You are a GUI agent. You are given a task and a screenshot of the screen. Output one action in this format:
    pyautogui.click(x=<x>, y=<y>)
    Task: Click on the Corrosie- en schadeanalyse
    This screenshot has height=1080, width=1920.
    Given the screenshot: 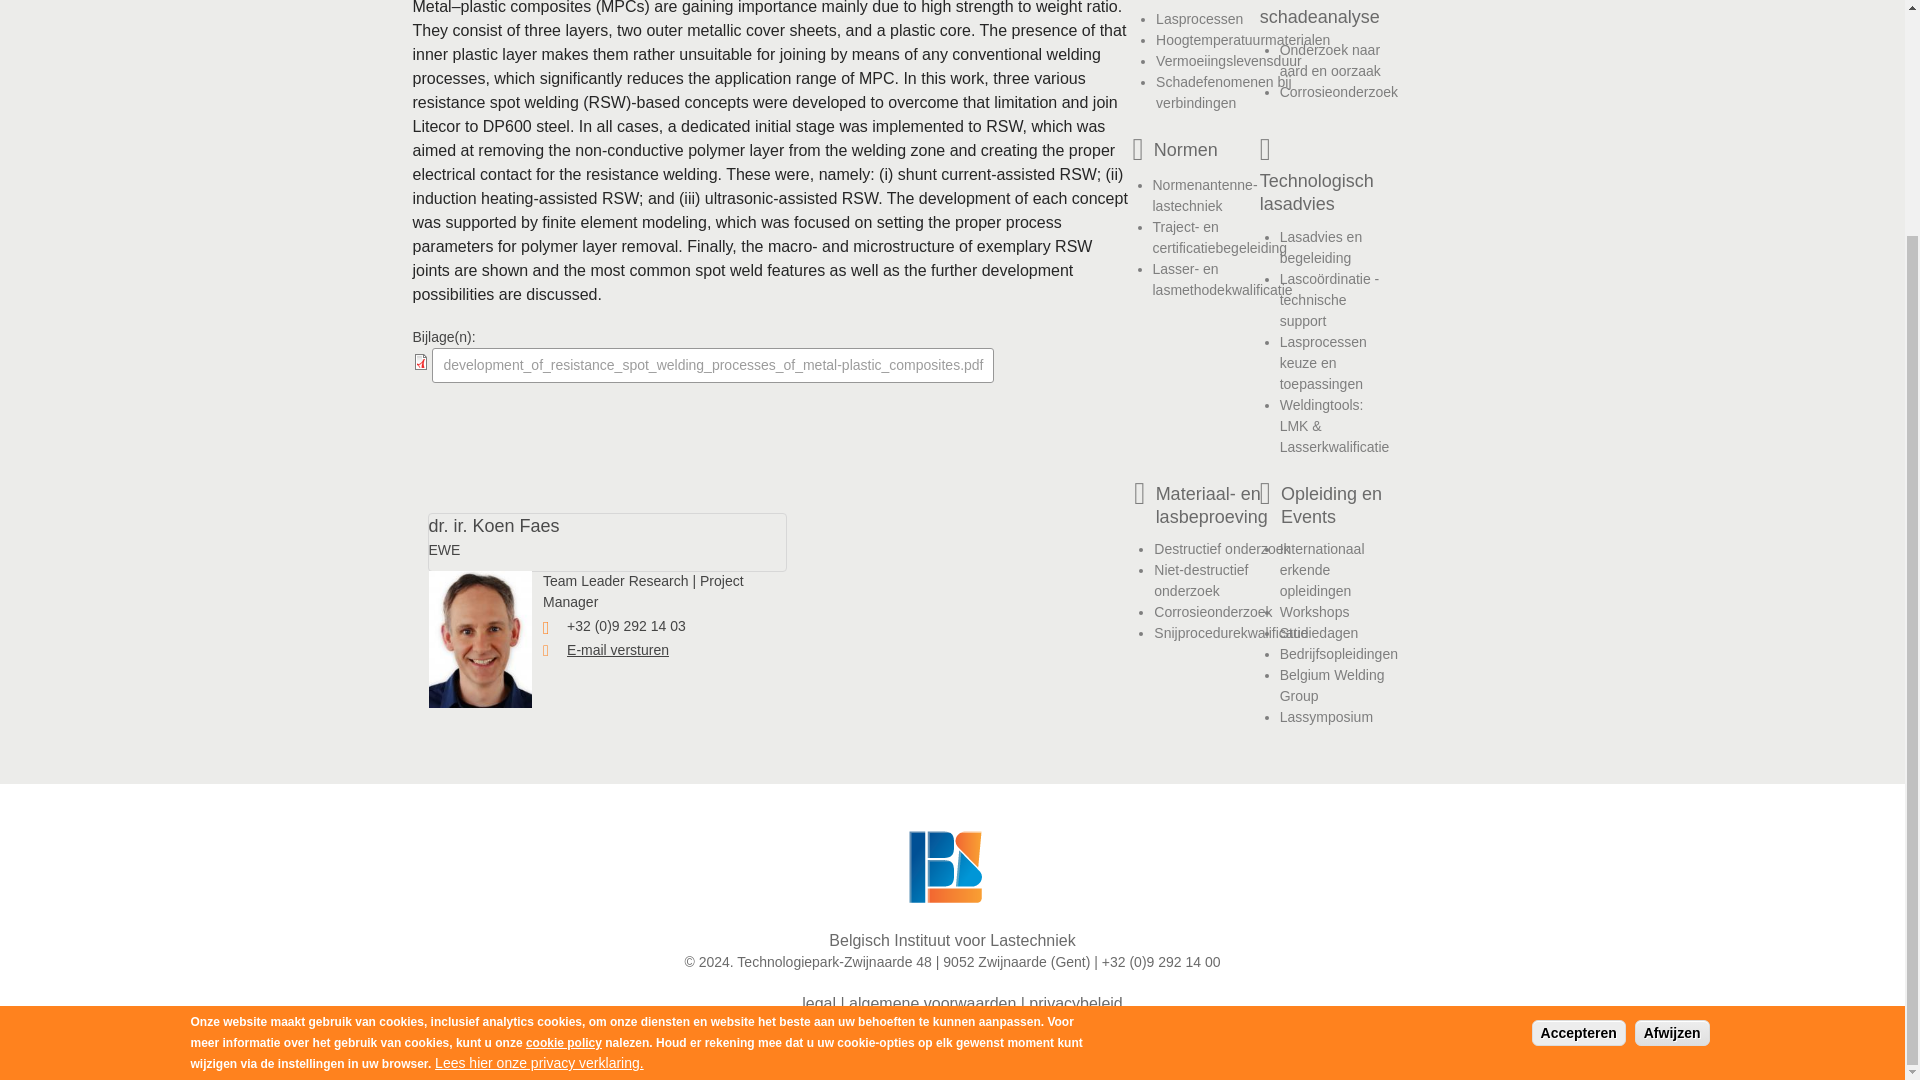 What is the action you would take?
    pyautogui.click(x=1328, y=15)
    